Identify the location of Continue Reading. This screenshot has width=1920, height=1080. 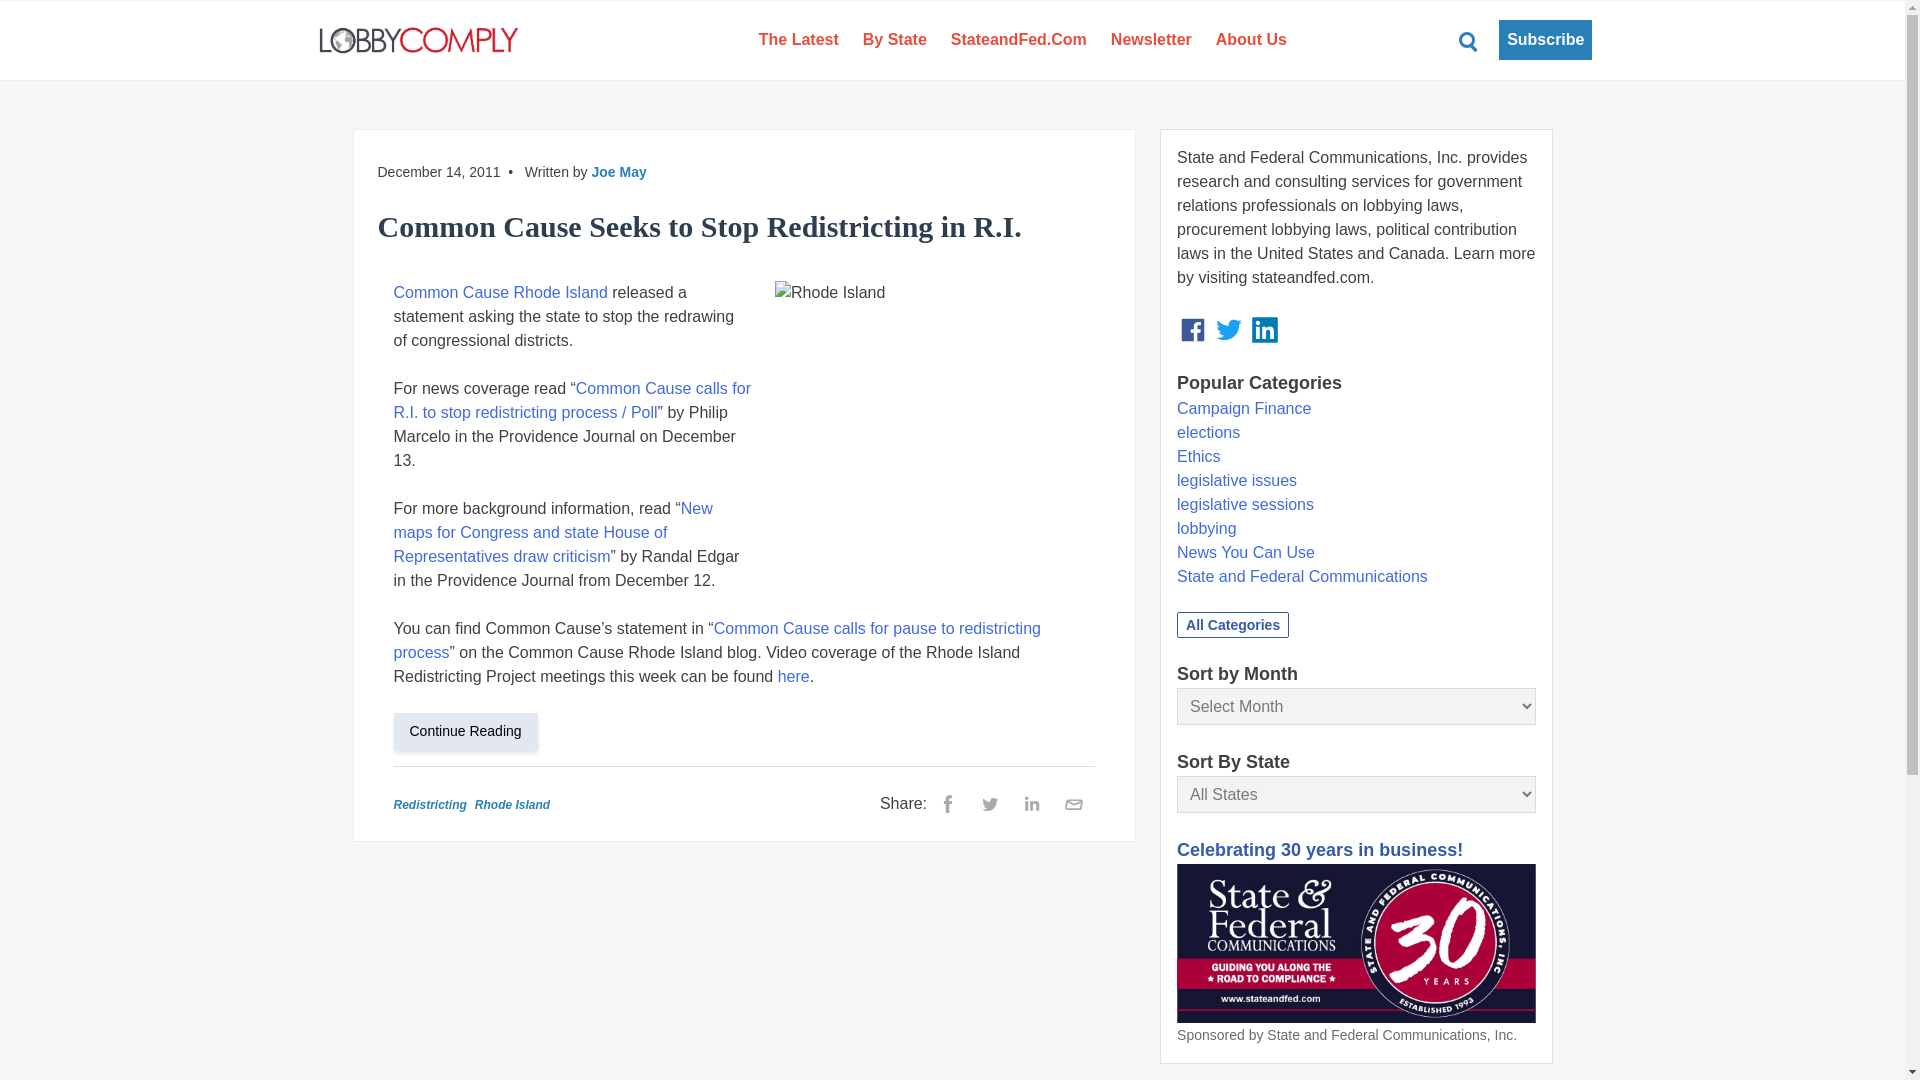
(474, 730).